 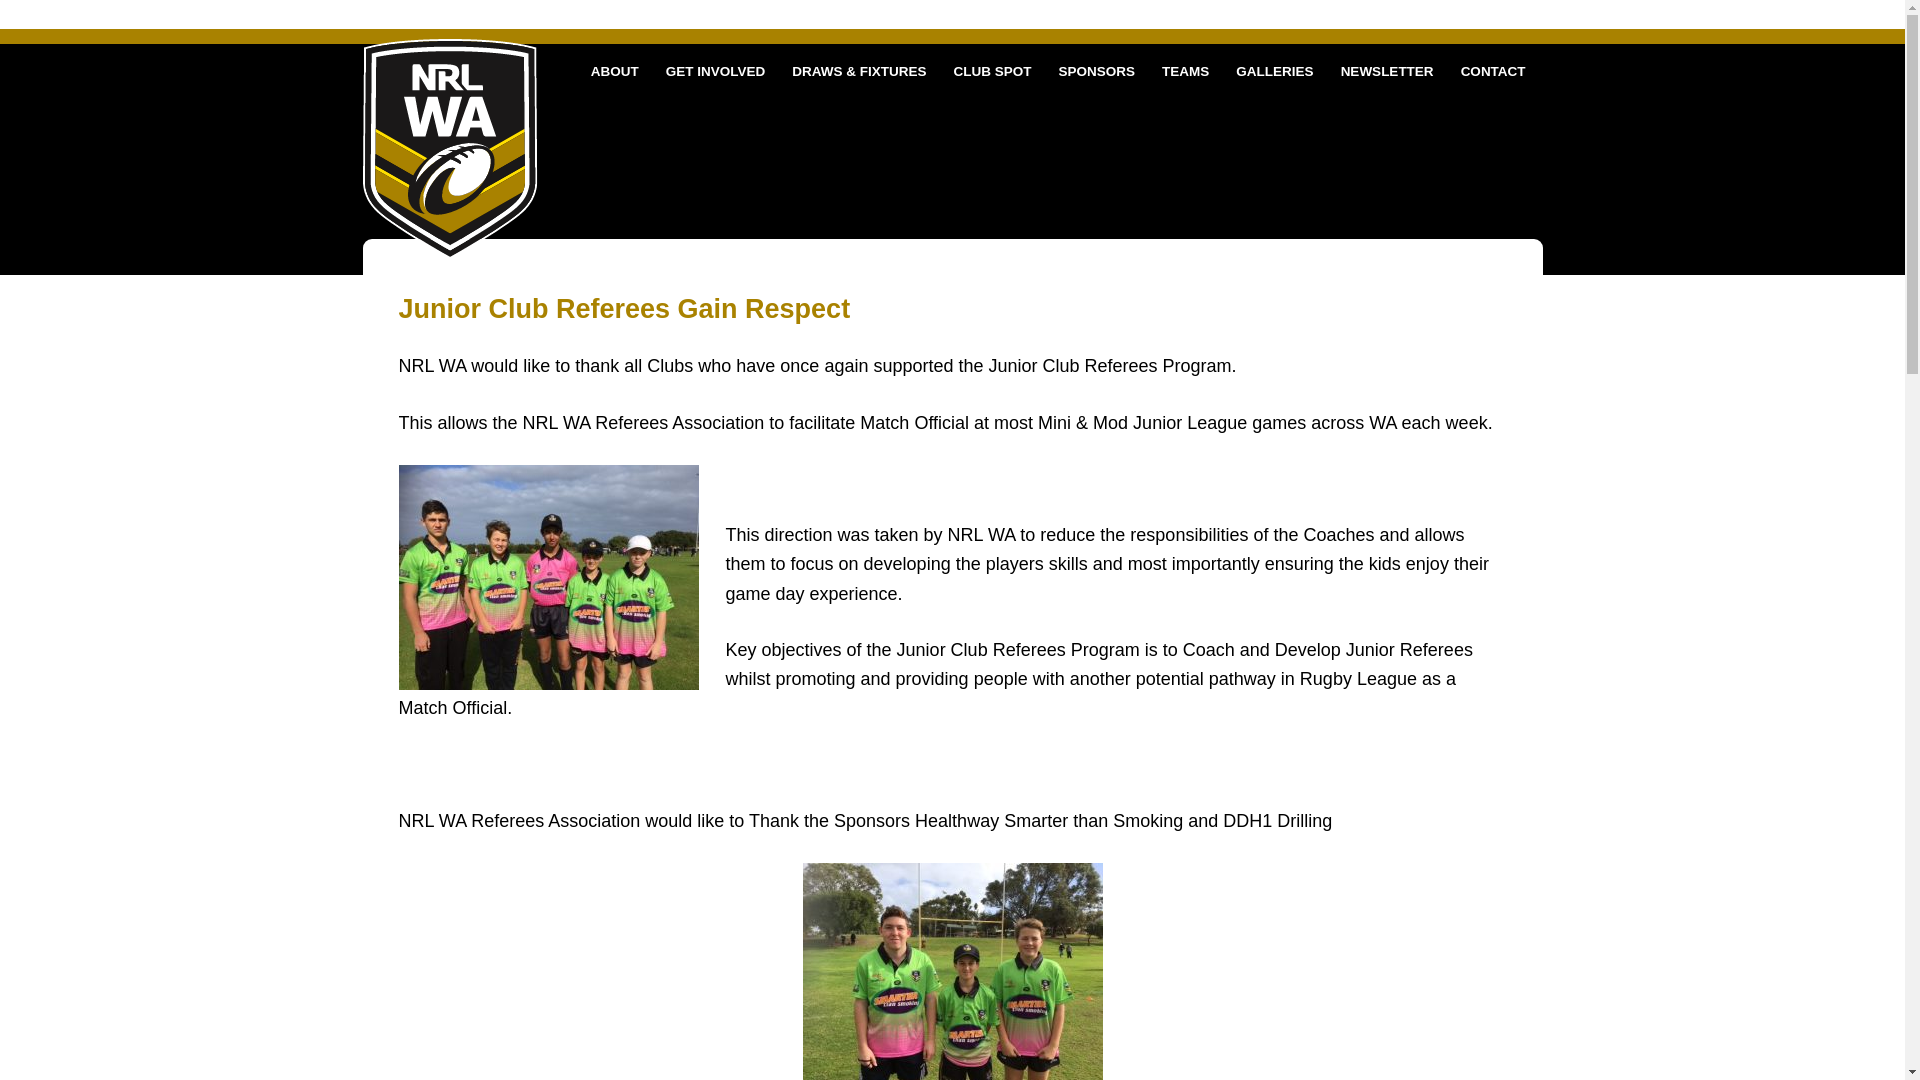 What do you see at coordinates (1096, 70) in the screenshot?
I see `SPONSORS` at bounding box center [1096, 70].